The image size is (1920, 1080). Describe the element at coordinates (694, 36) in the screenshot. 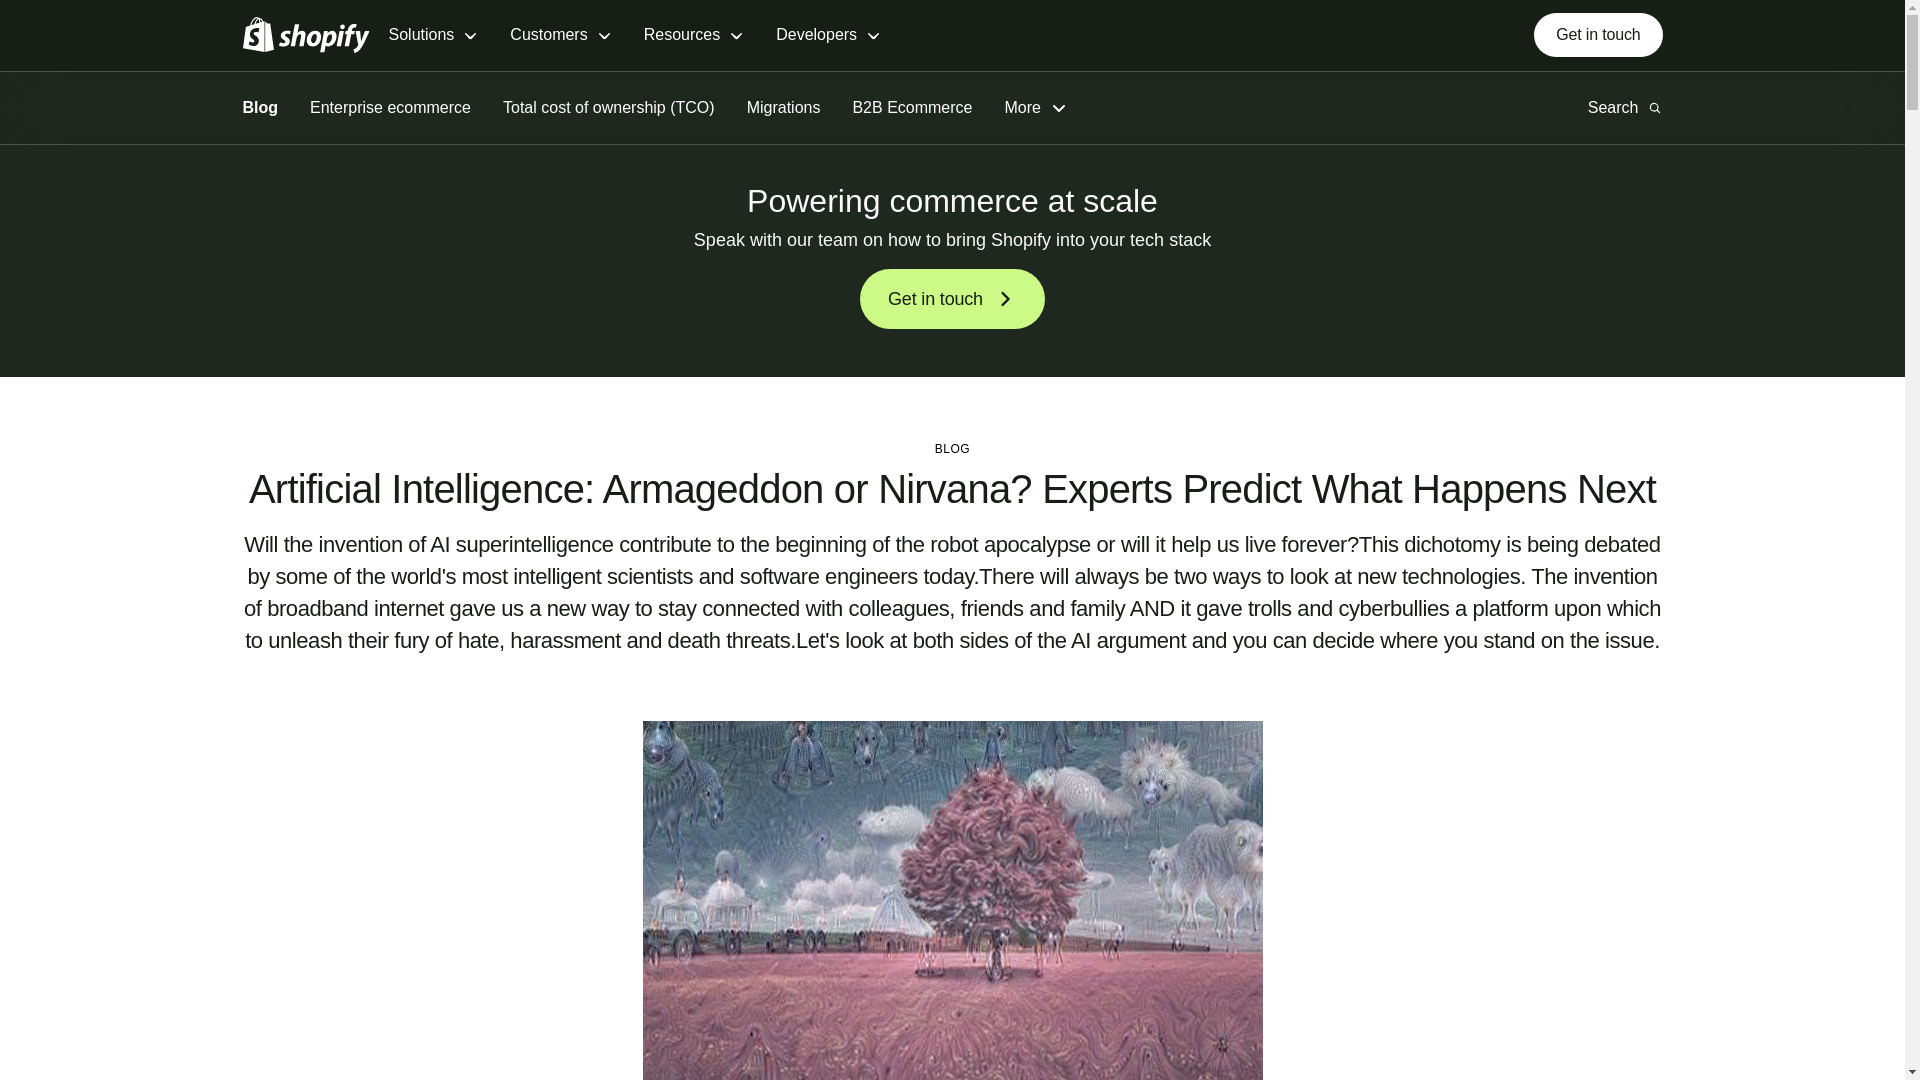

I see `Resources` at that location.